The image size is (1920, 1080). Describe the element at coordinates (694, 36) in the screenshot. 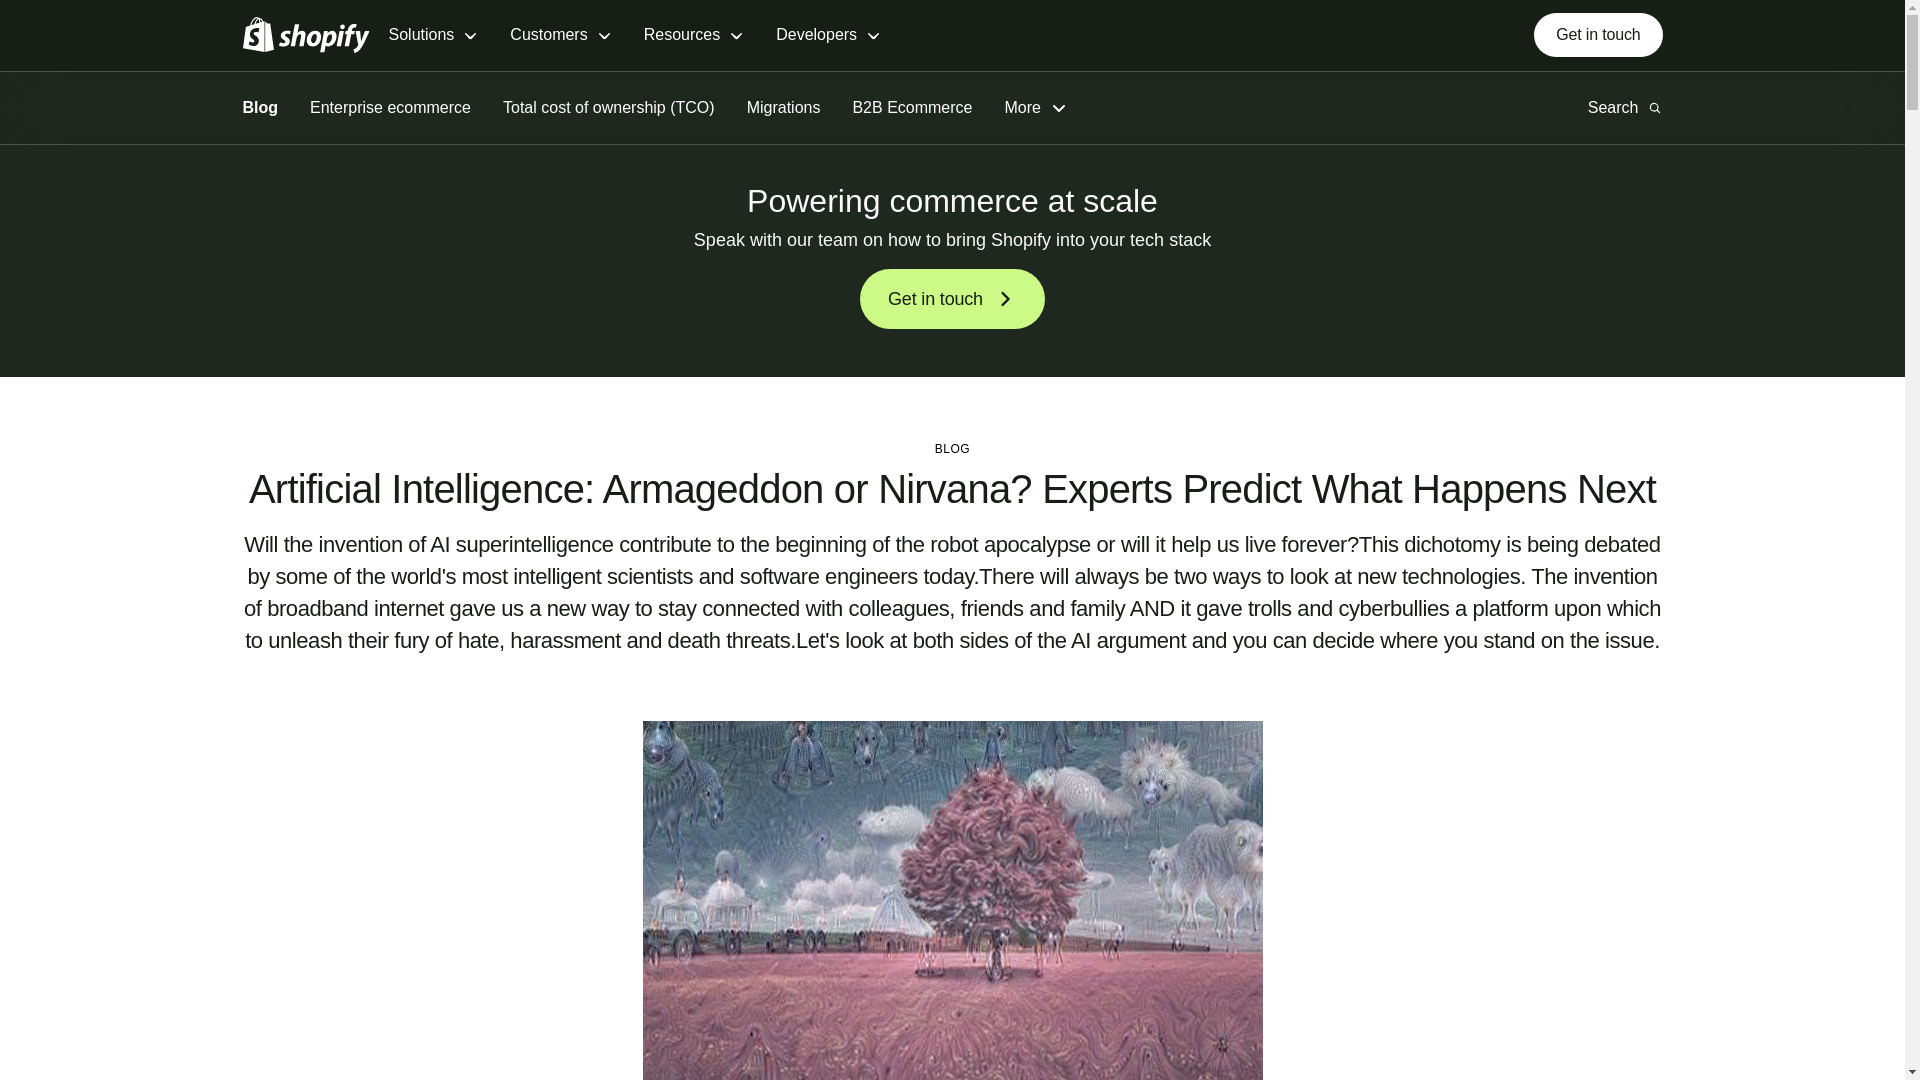

I see `Resources` at that location.